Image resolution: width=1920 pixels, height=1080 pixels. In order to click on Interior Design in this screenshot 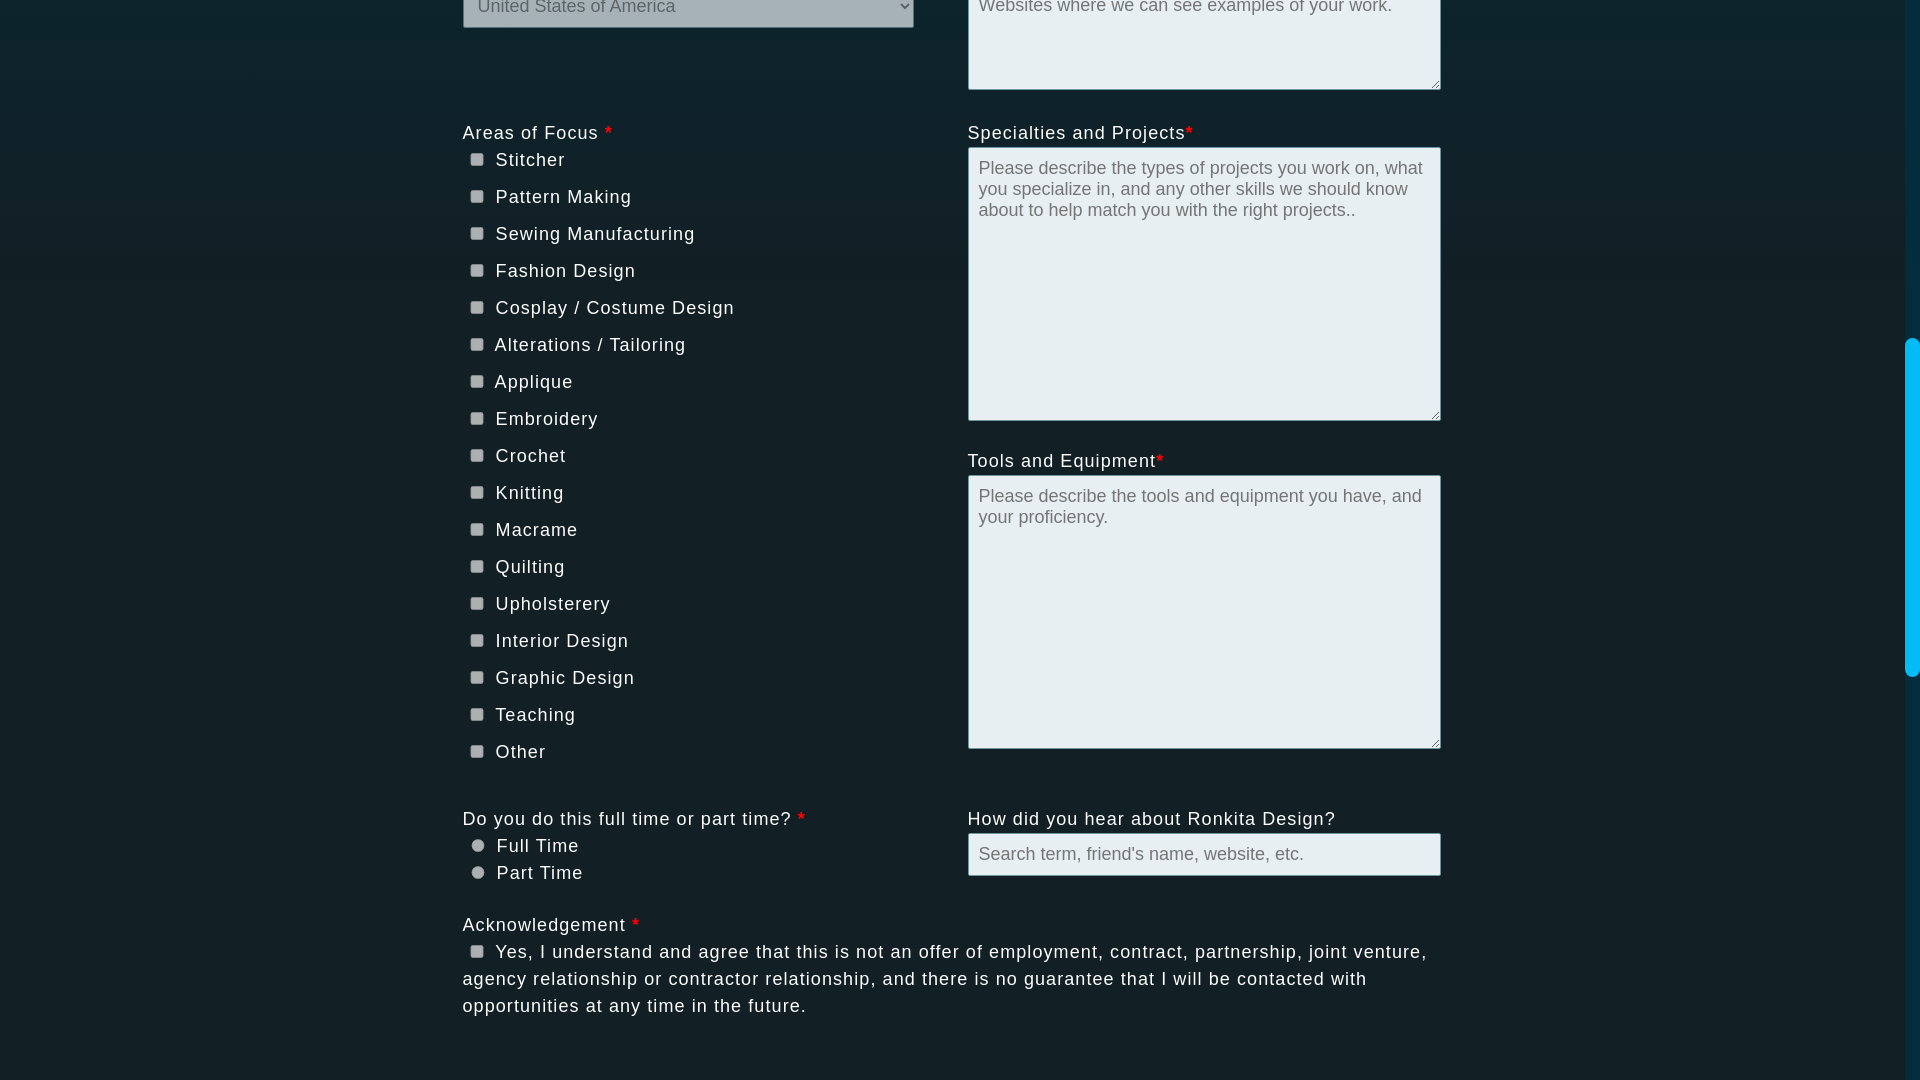, I will do `click(476, 640)`.